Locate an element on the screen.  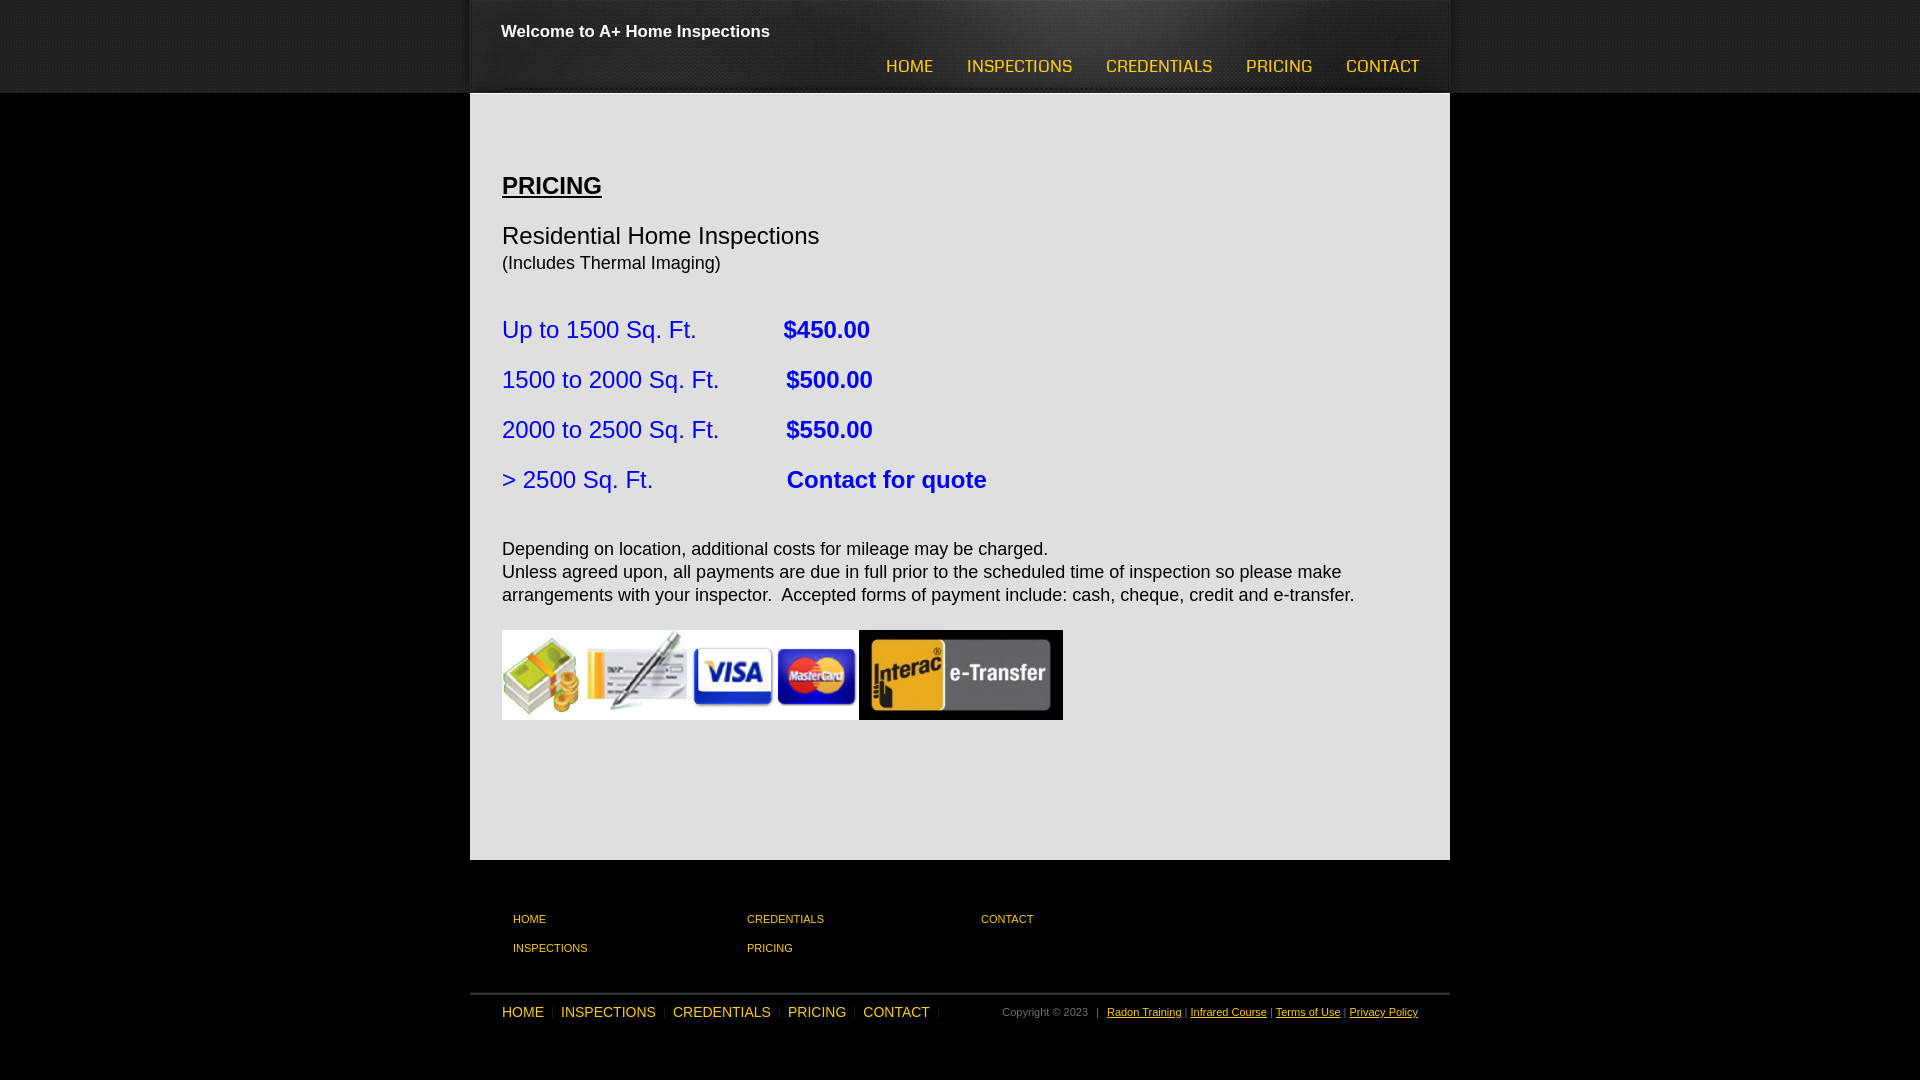
HOME is located at coordinates (523, 1012).